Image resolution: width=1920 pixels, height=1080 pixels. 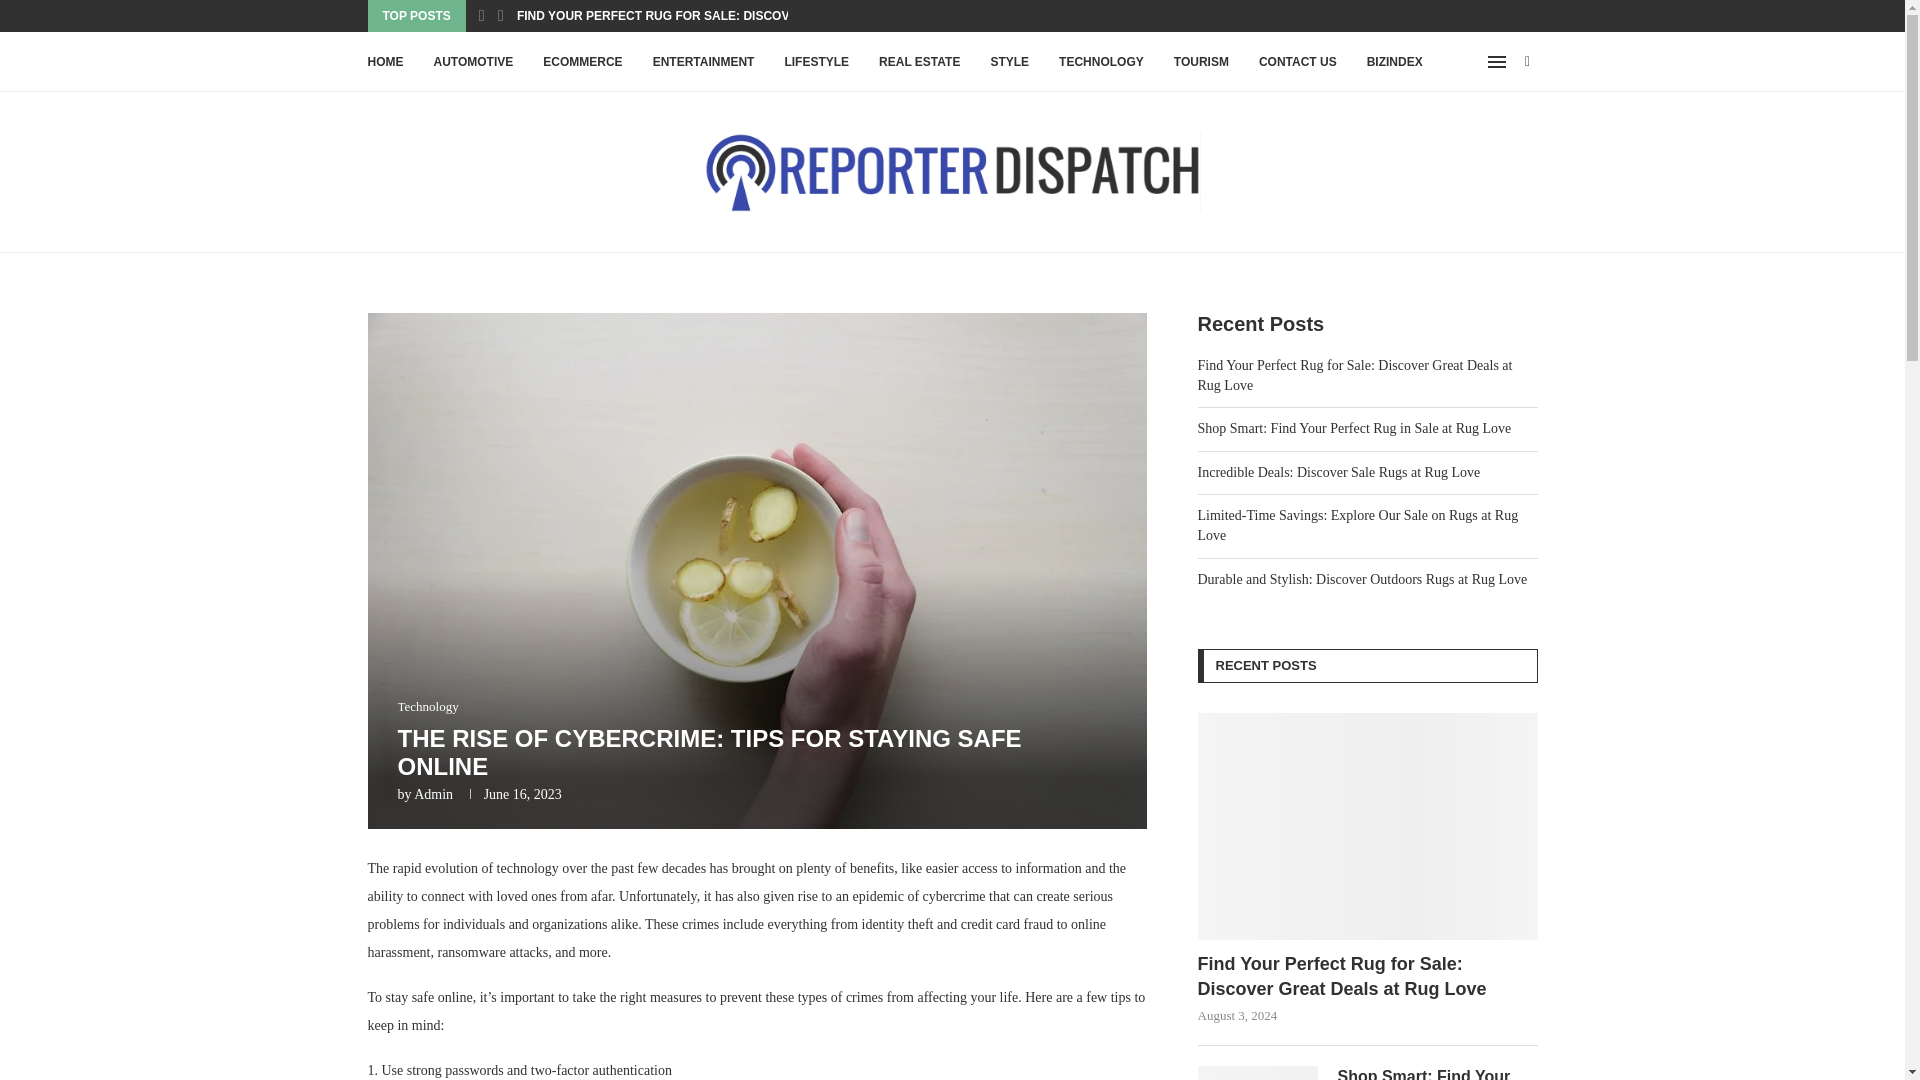 What do you see at coordinates (1394, 62) in the screenshot?
I see `BIZINDEX` at bounding box center [1394, 62].